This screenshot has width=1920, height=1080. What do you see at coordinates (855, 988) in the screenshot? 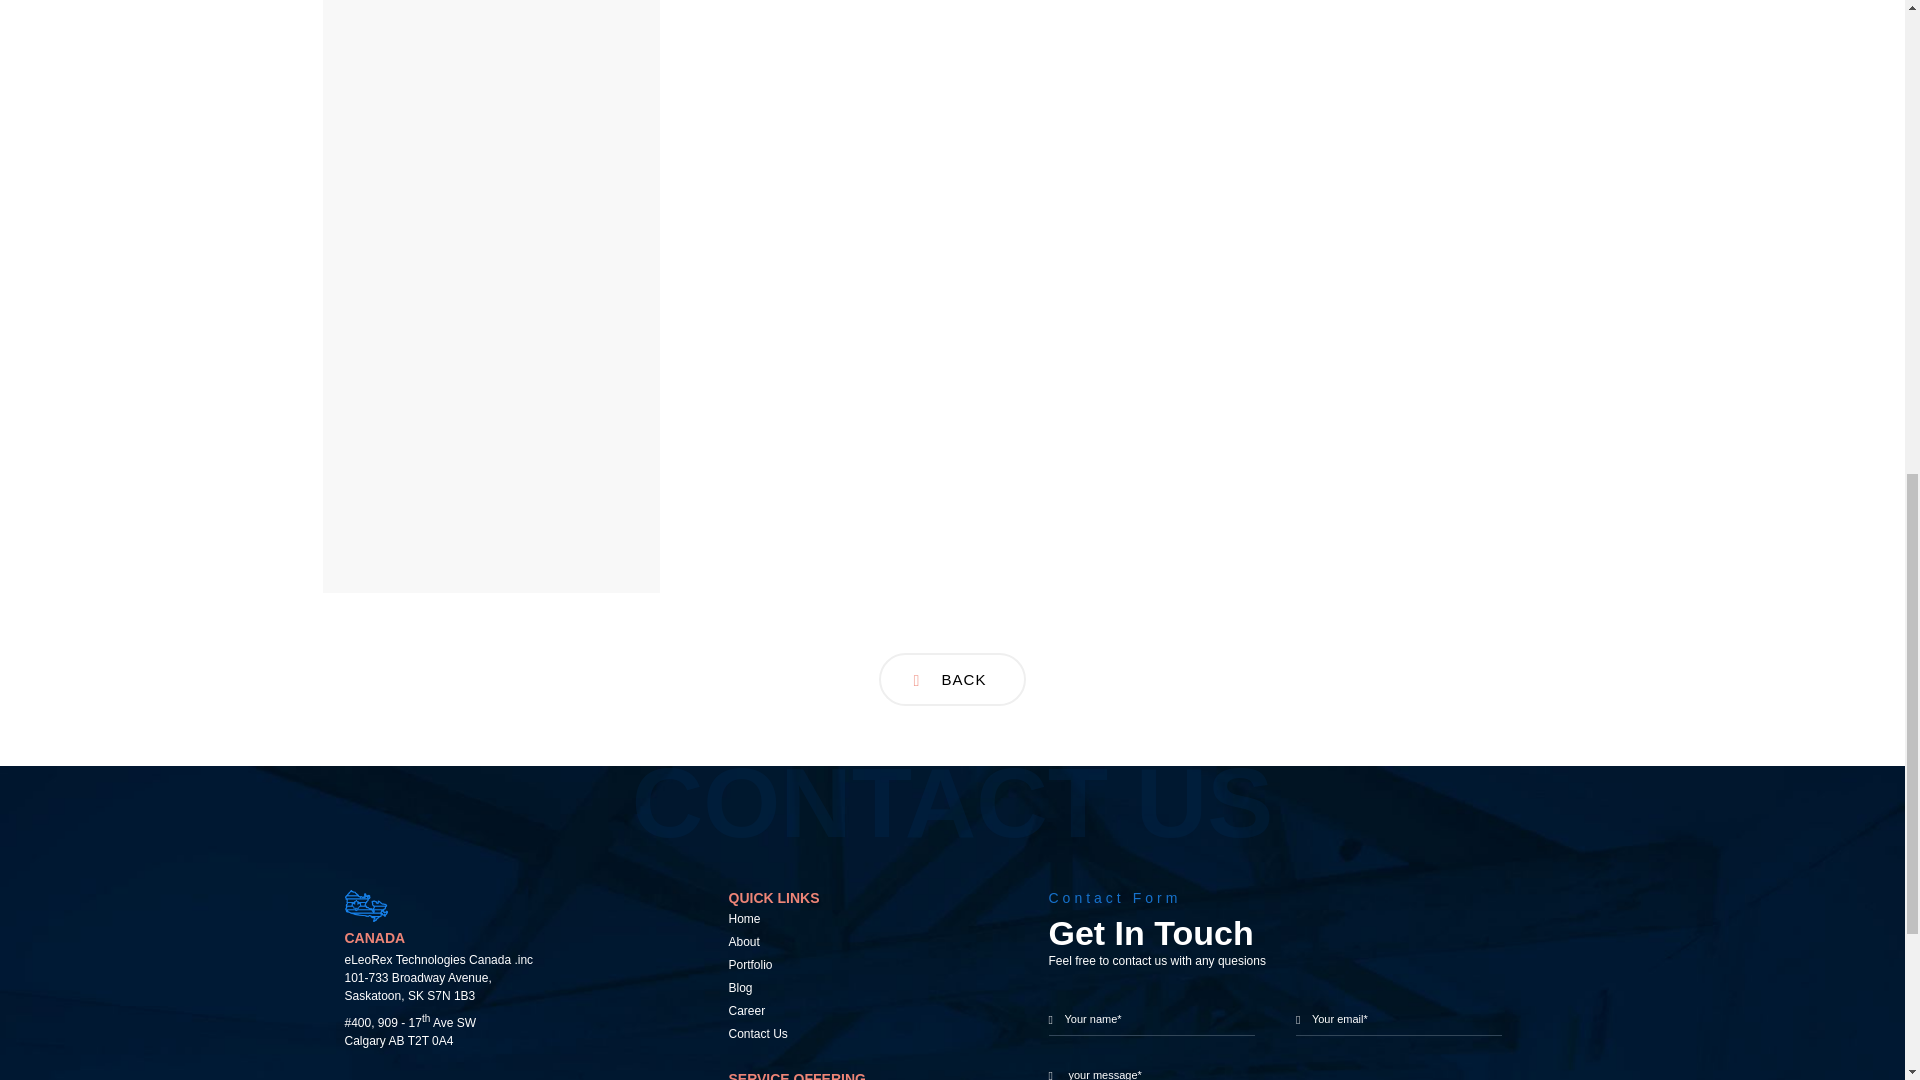
I see `Blog` at bounding box center [855, 988].